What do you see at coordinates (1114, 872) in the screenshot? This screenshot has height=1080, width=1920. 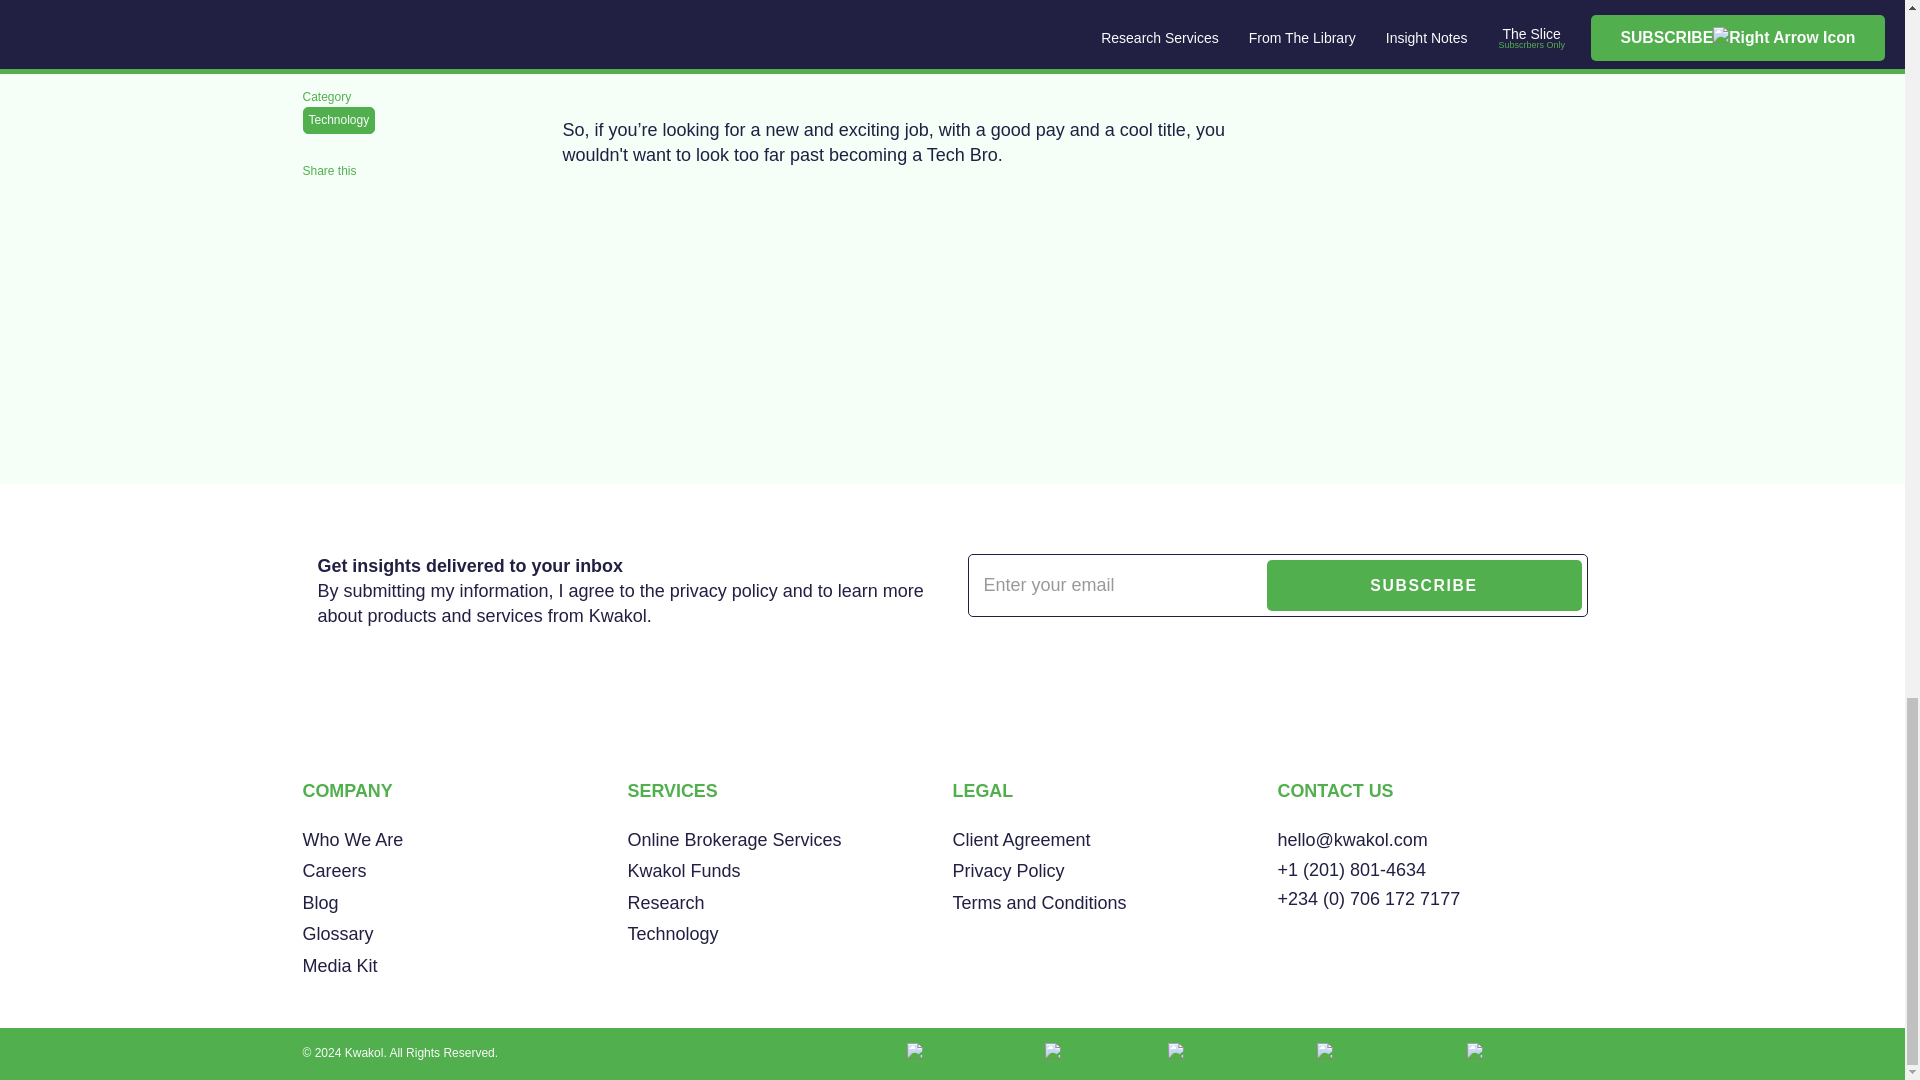 I see `Privacy Policy` at bounding box center [1114, 872].